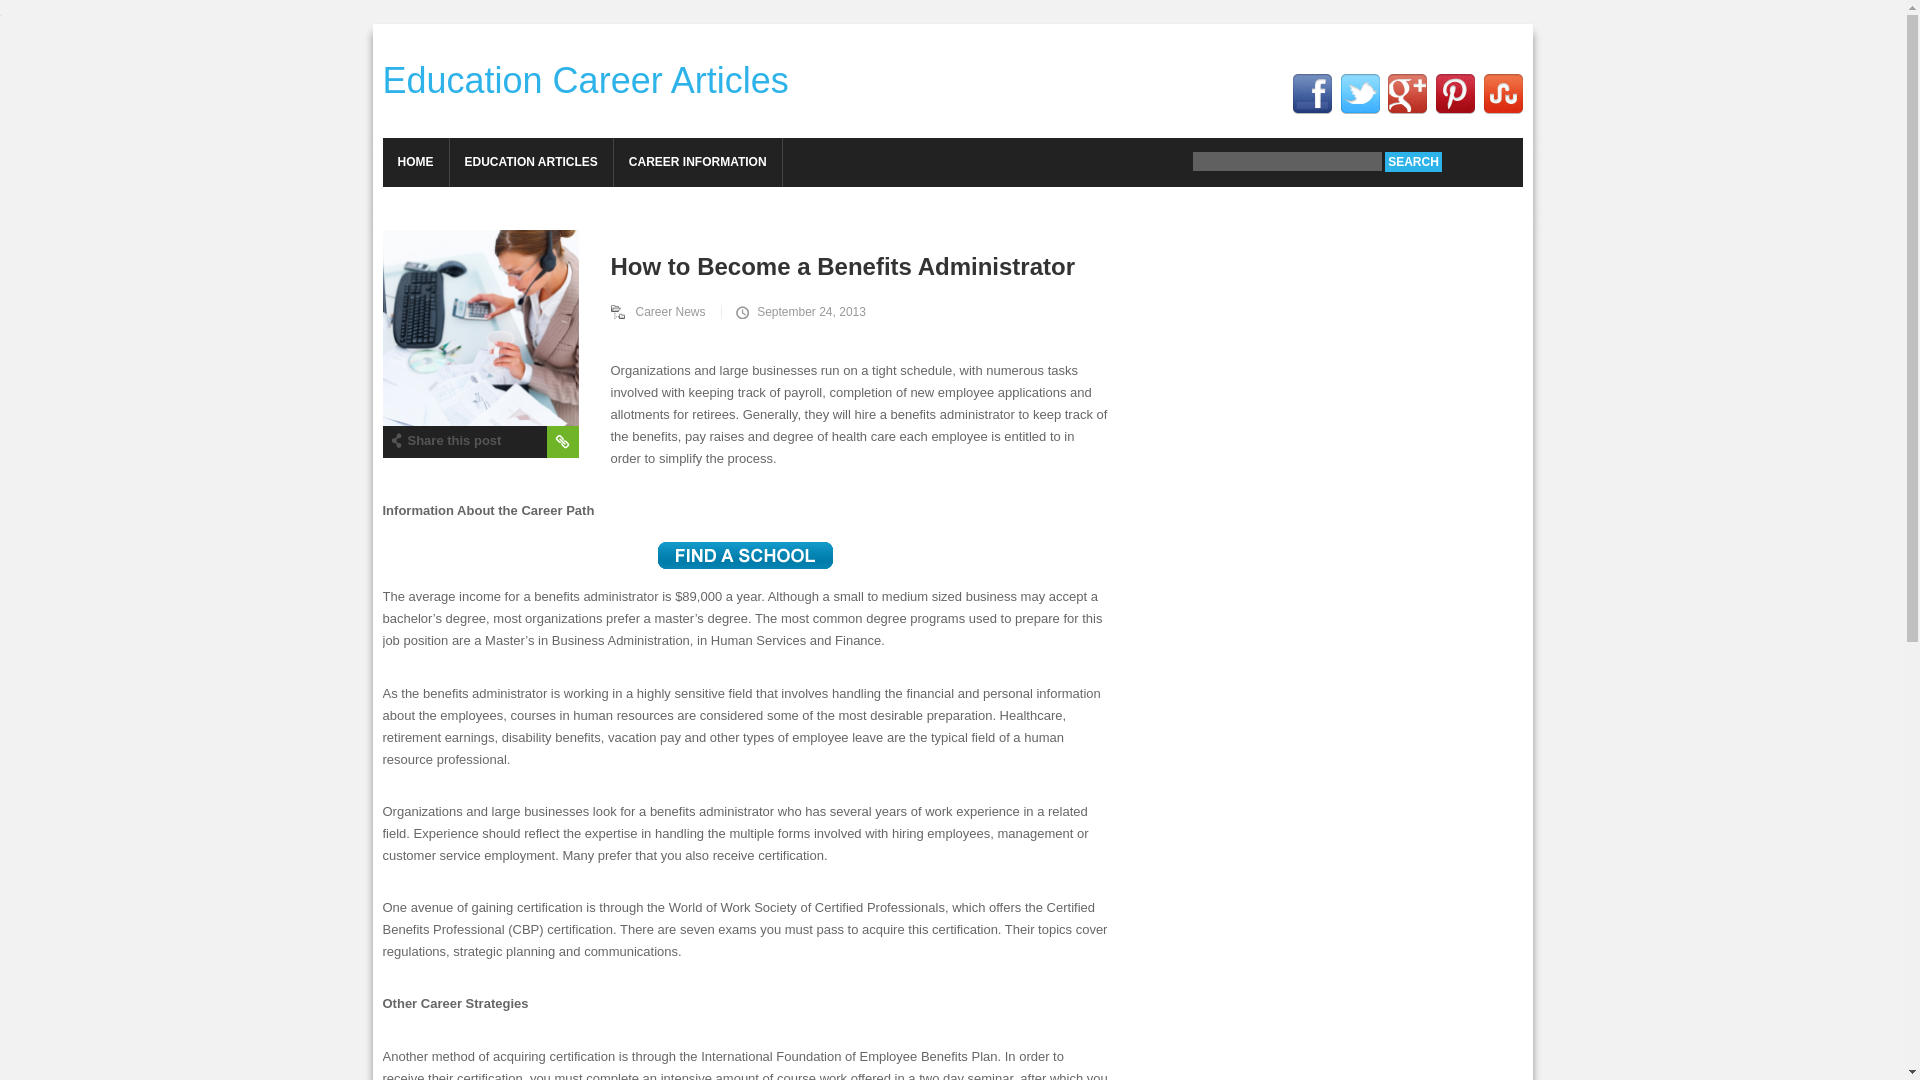 Image resolution: width=1920 pixels, height=1080 pixels. What do you see at coordinates (414, 162) in the screenshot?
I see `HOME` at bounding box center [414, 162].